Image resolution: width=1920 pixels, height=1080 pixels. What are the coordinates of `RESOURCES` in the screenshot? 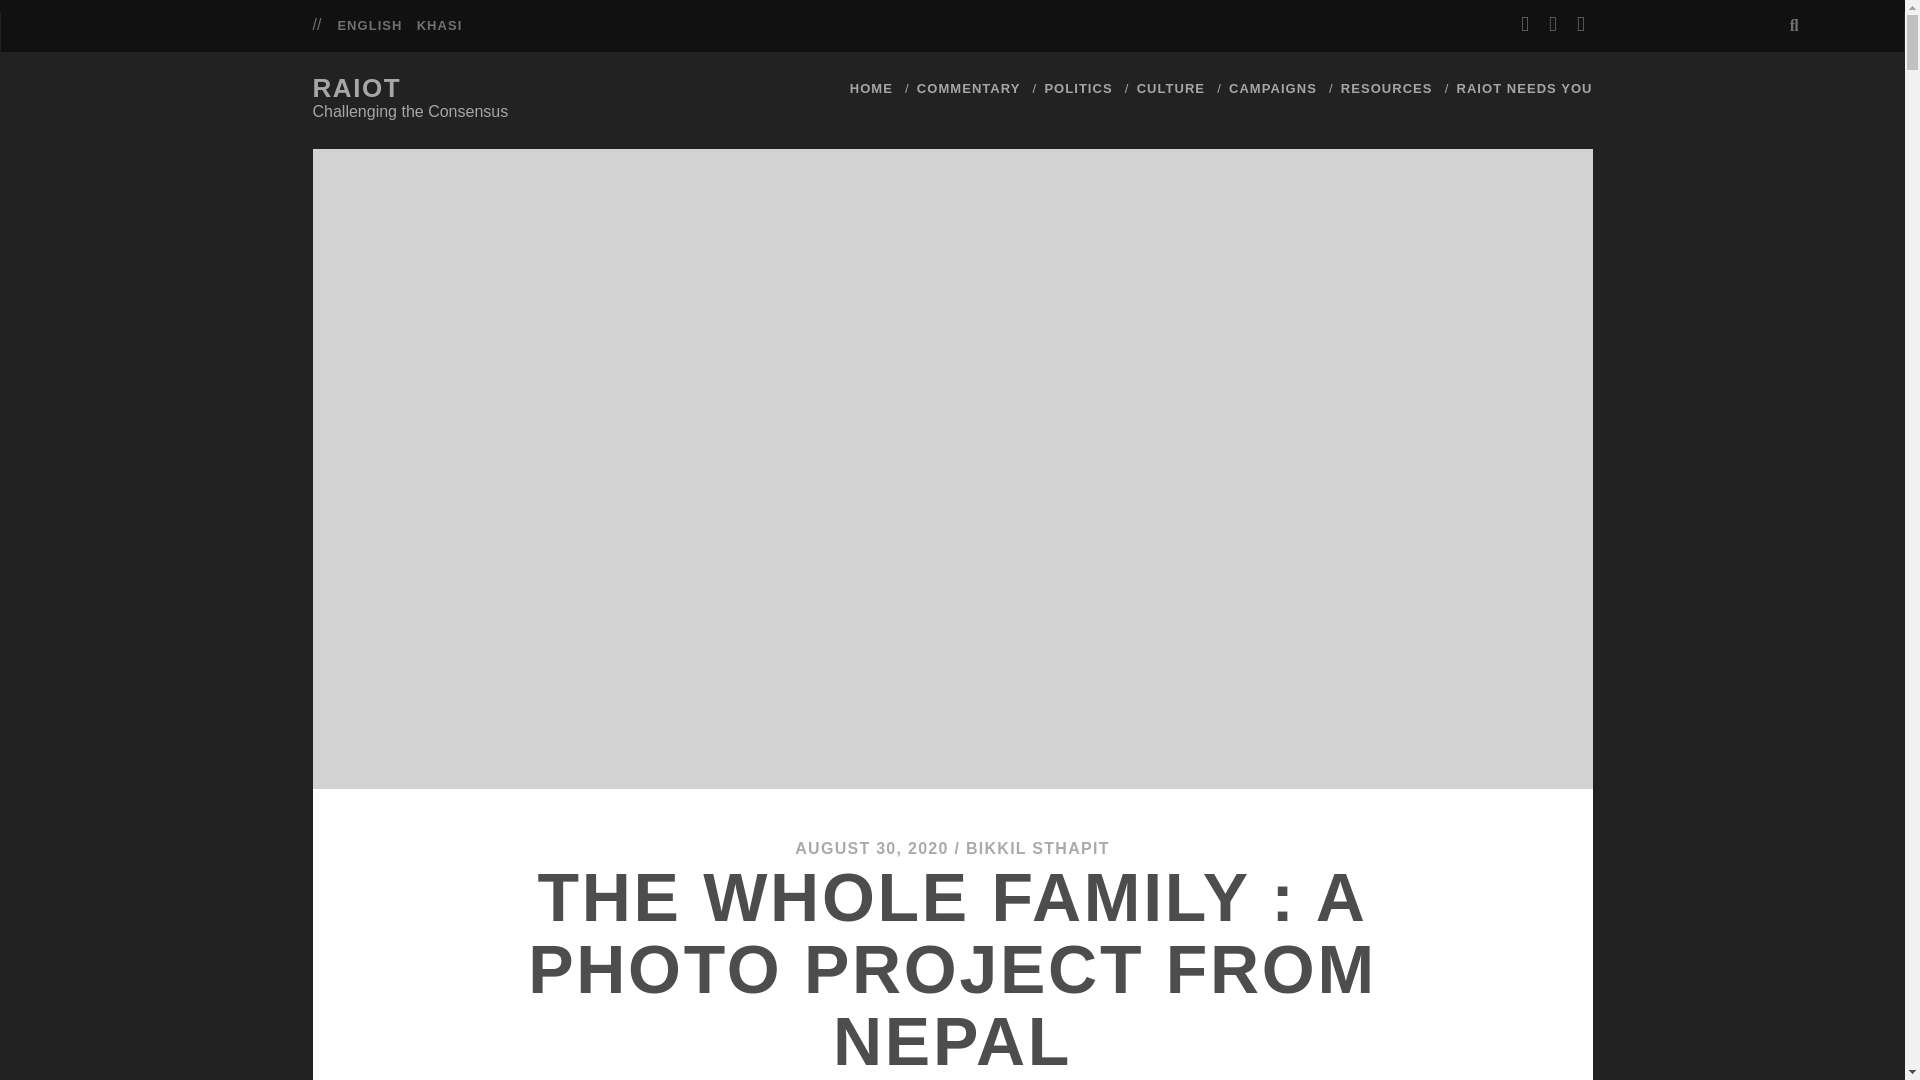 It's located at (1386, 88).